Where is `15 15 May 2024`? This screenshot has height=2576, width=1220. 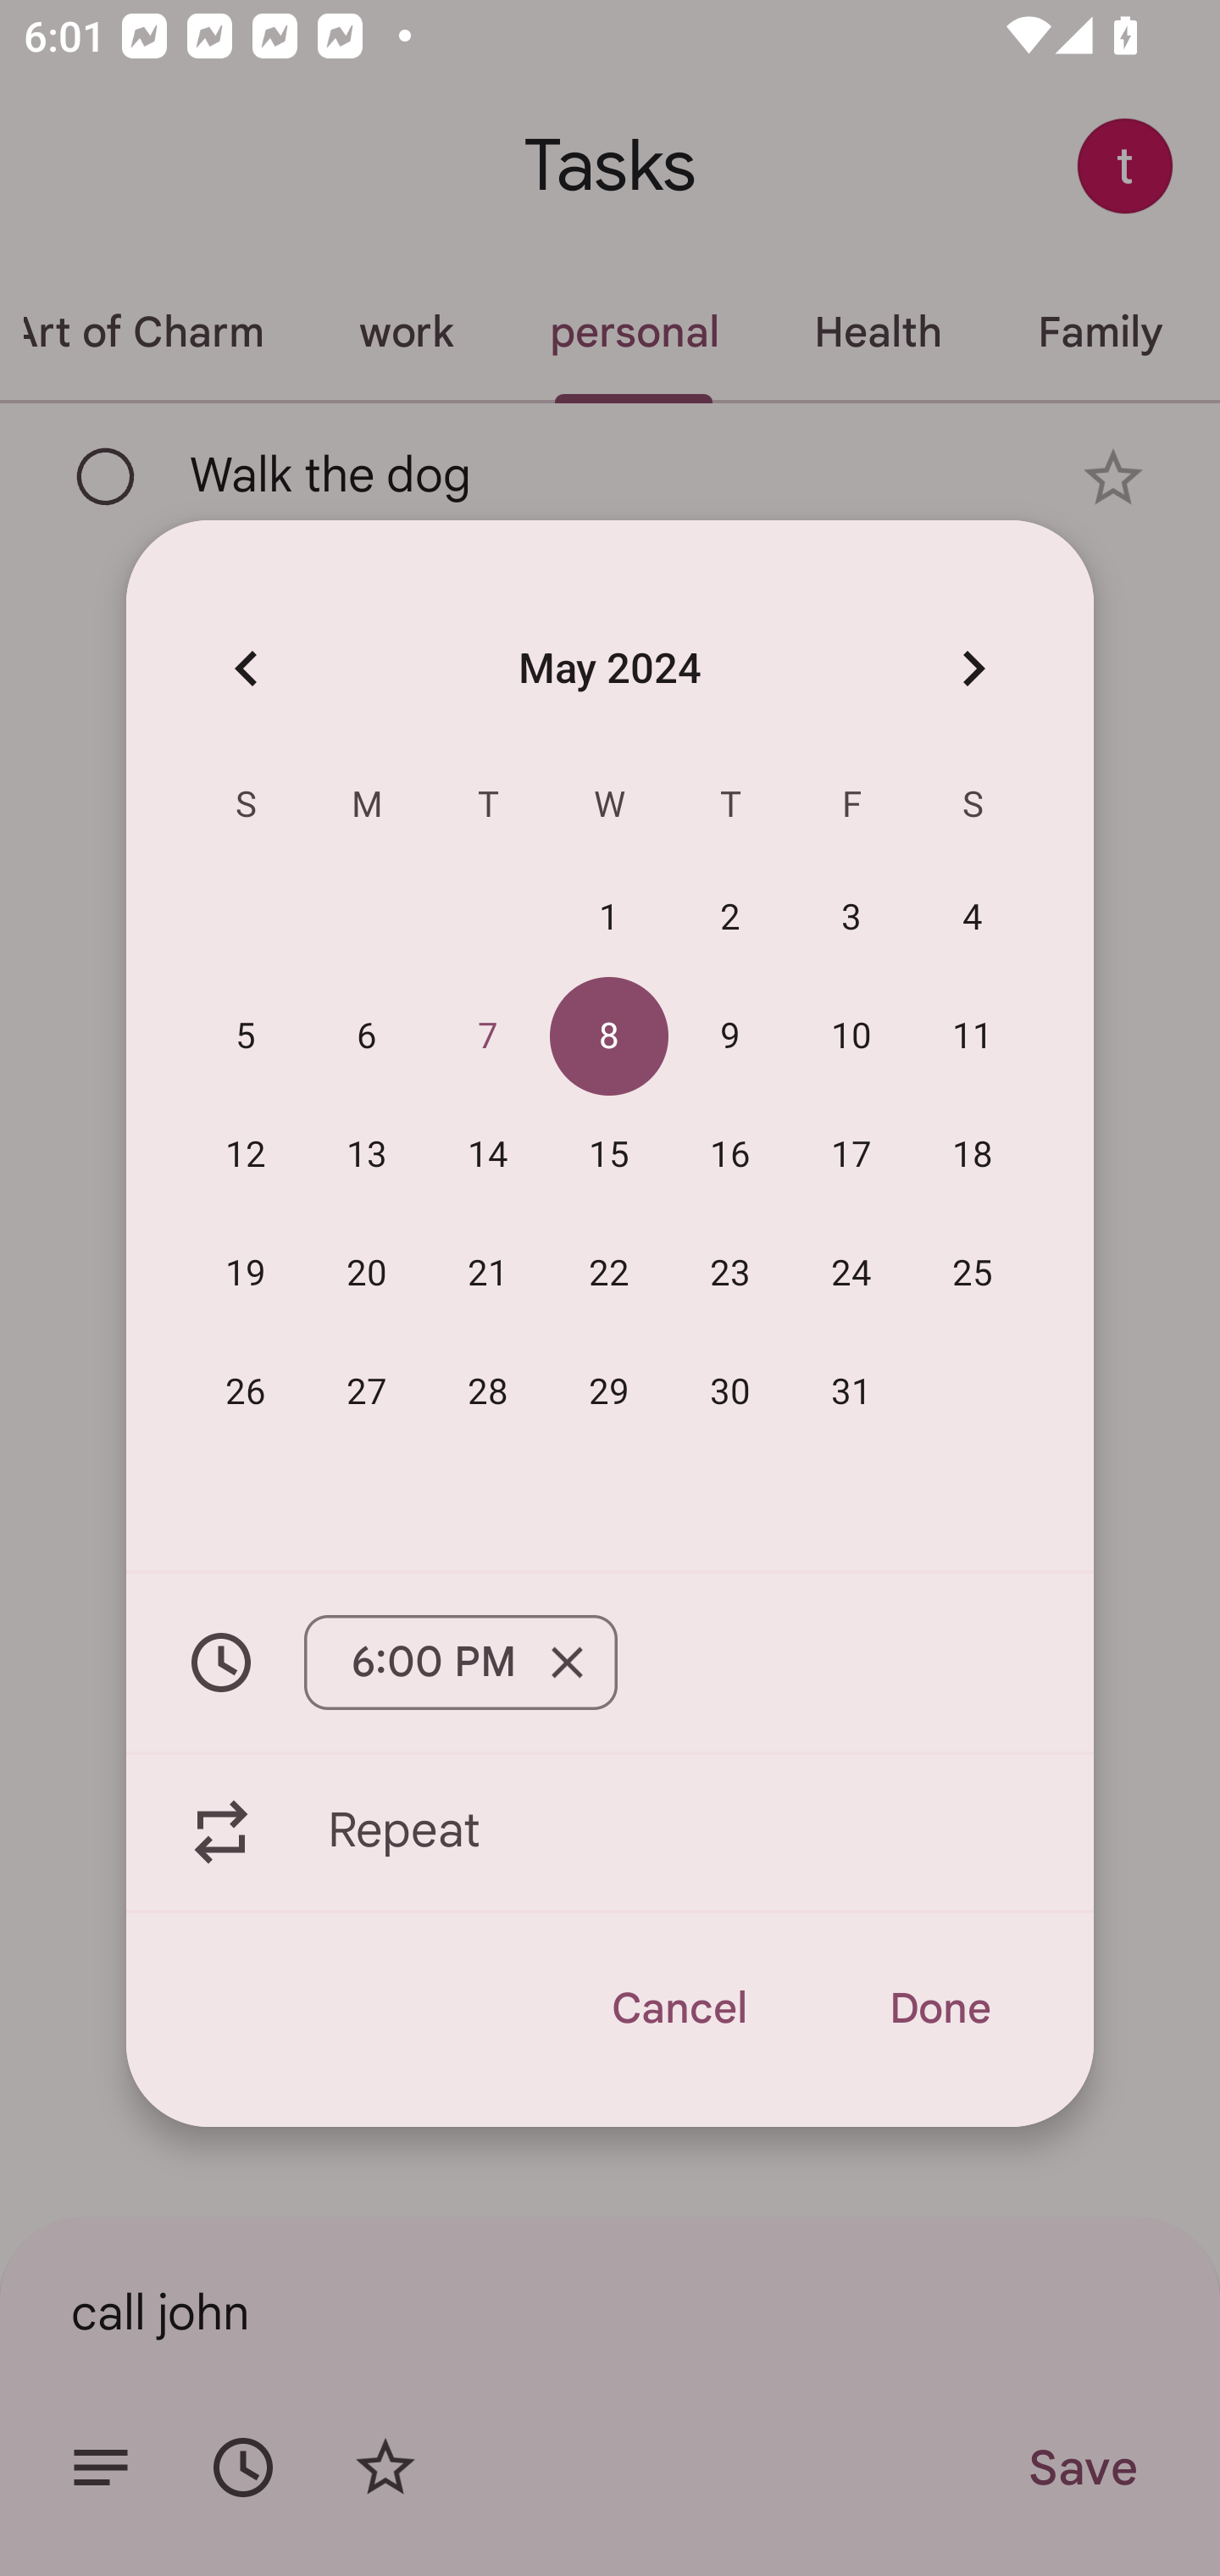 15 15 May 2024 is located at coordinates (609, 1154).